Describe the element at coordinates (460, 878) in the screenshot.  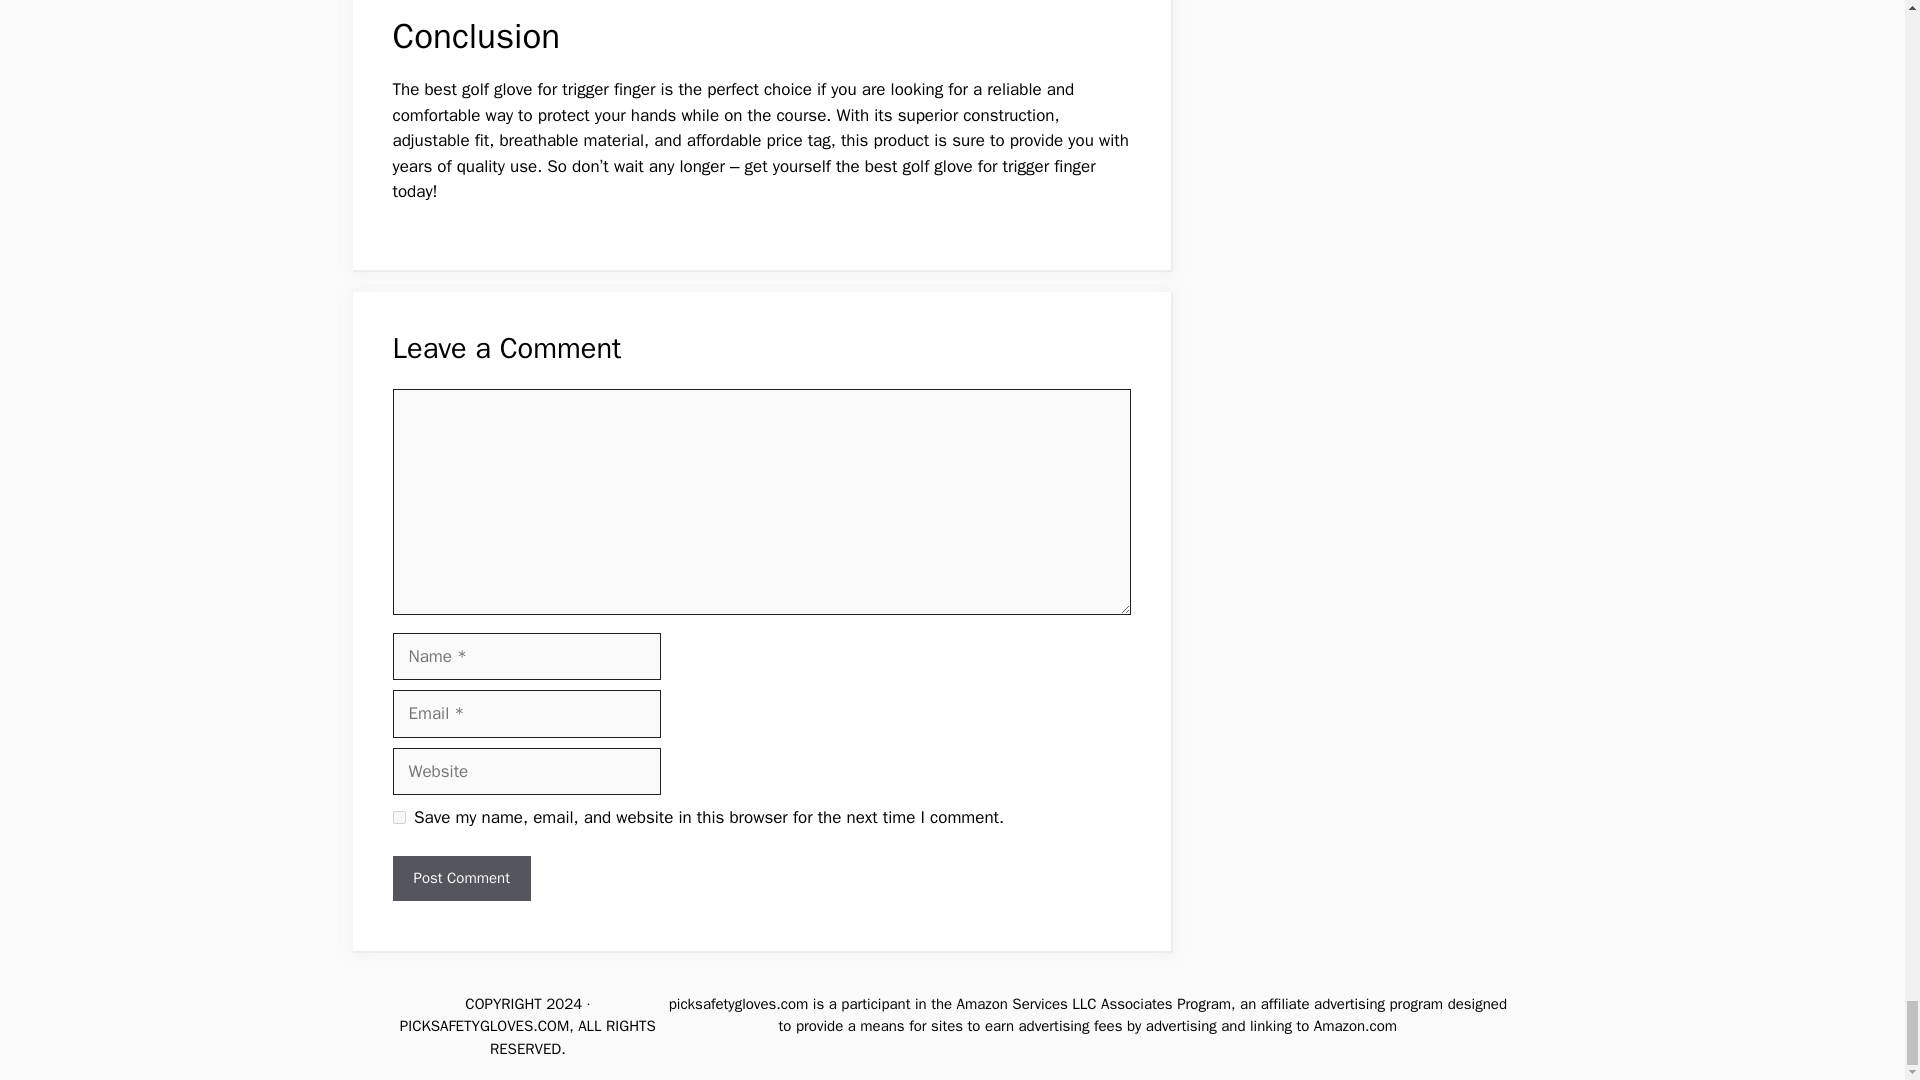
I see `Post Comment` at that location.